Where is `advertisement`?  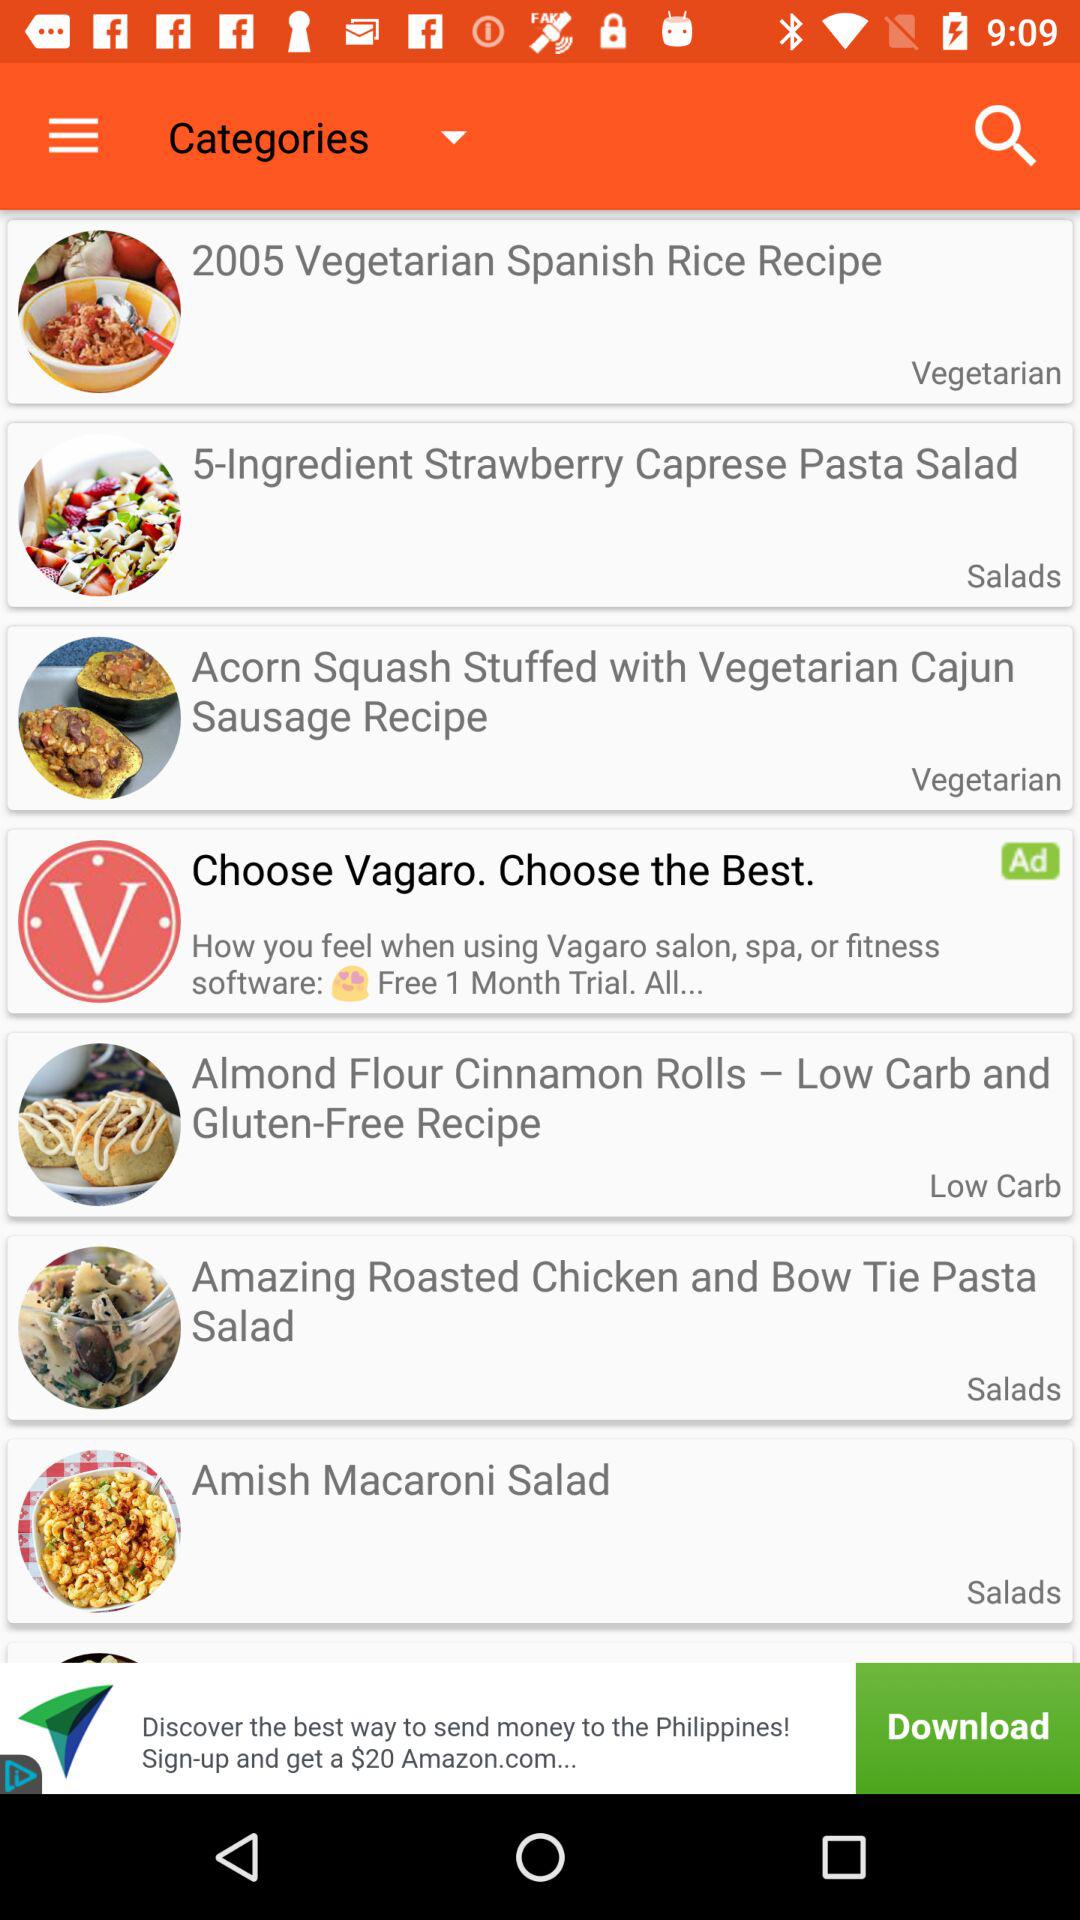
advertisement is located at coordinates (540, 1702).